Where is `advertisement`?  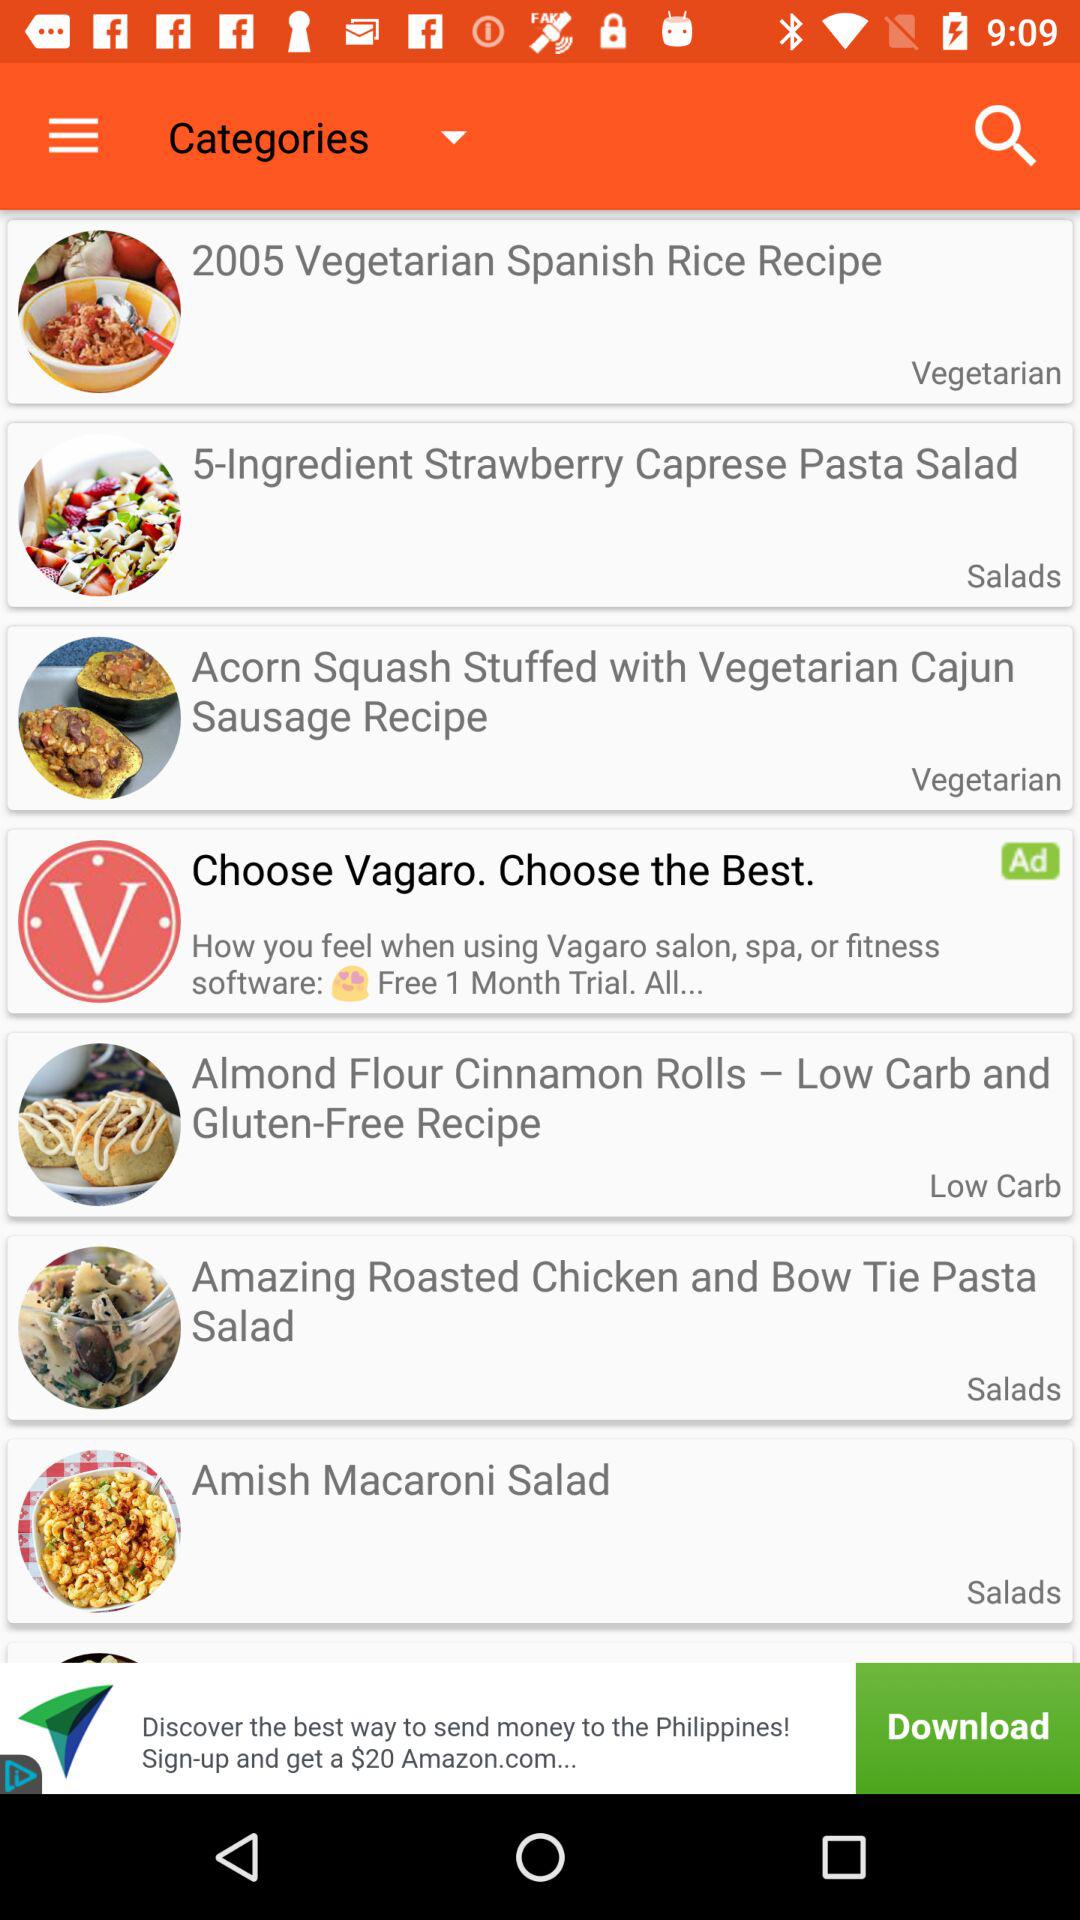
advertisement is located at coordinates (540, 1702).